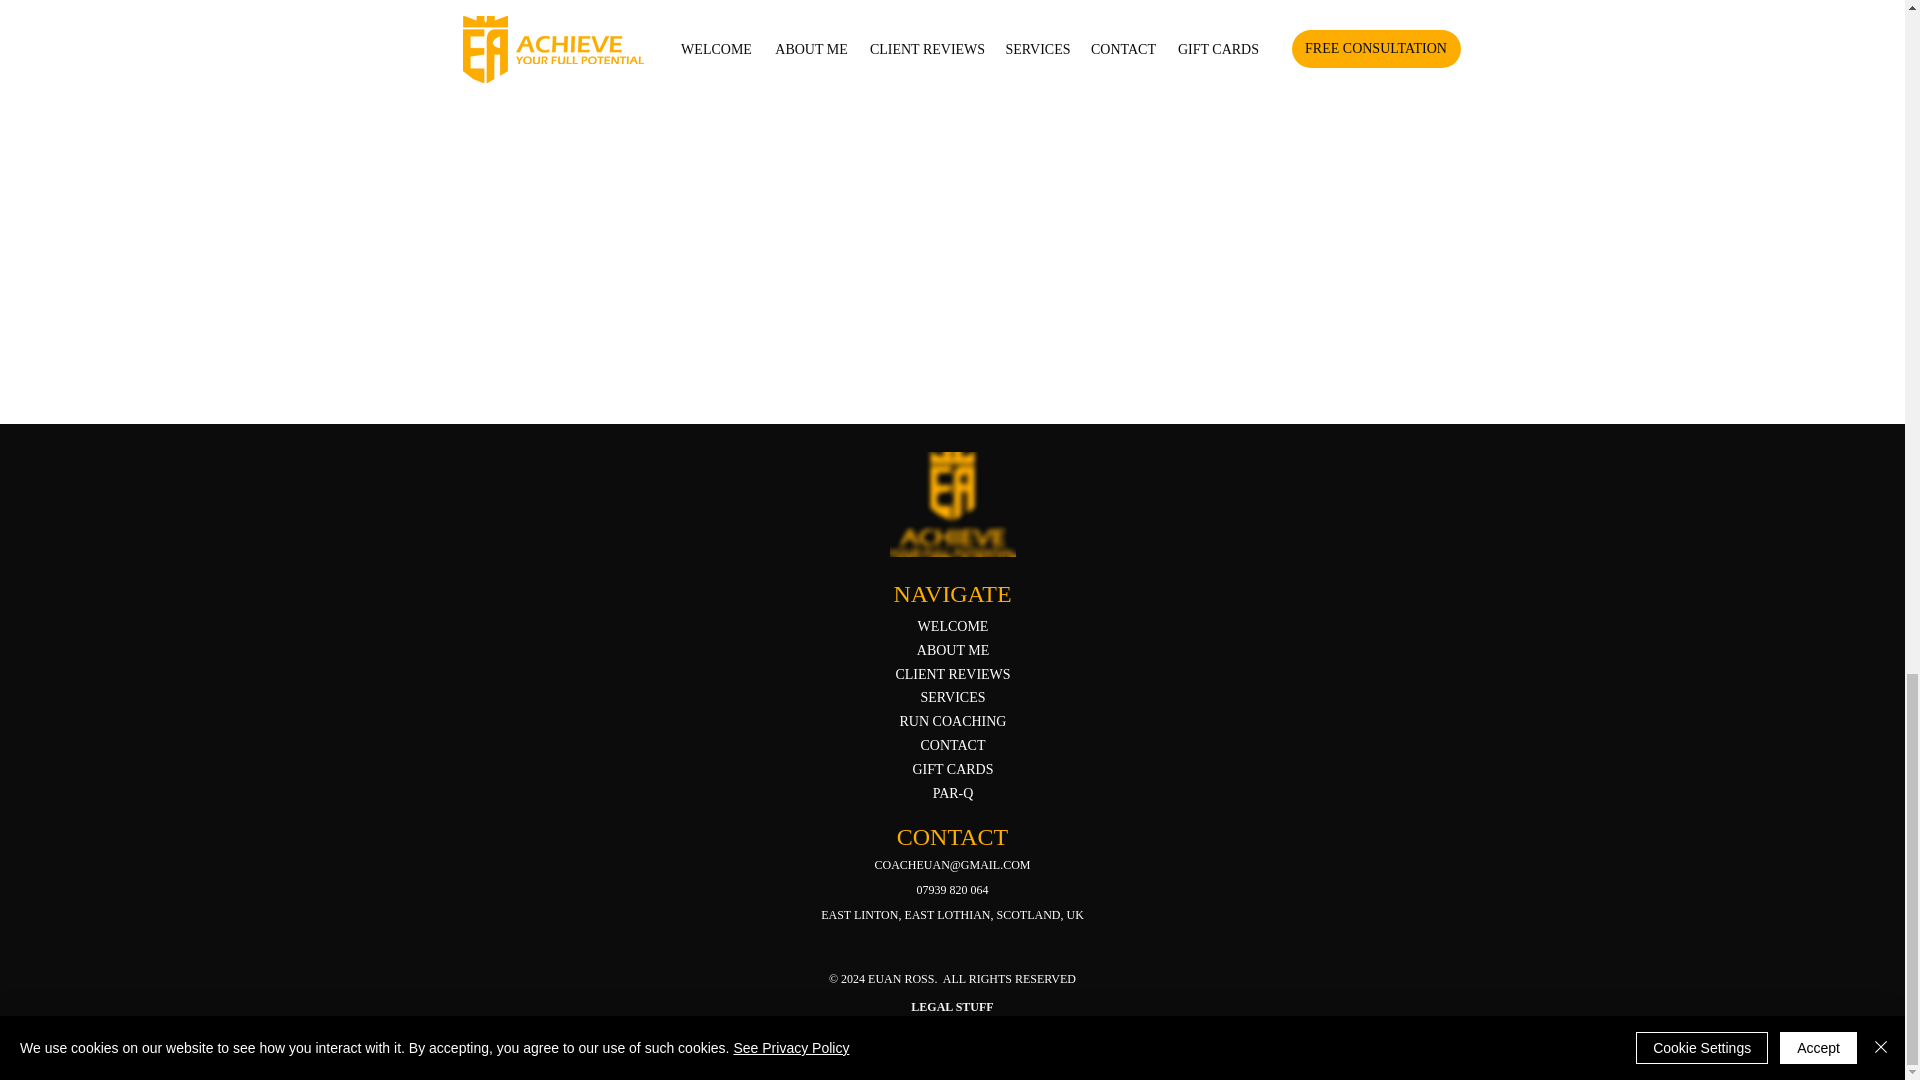 Image resolution: width=1920 pixels, height=1080 pixels. I want to click on SERVICES, so click(952, 698).